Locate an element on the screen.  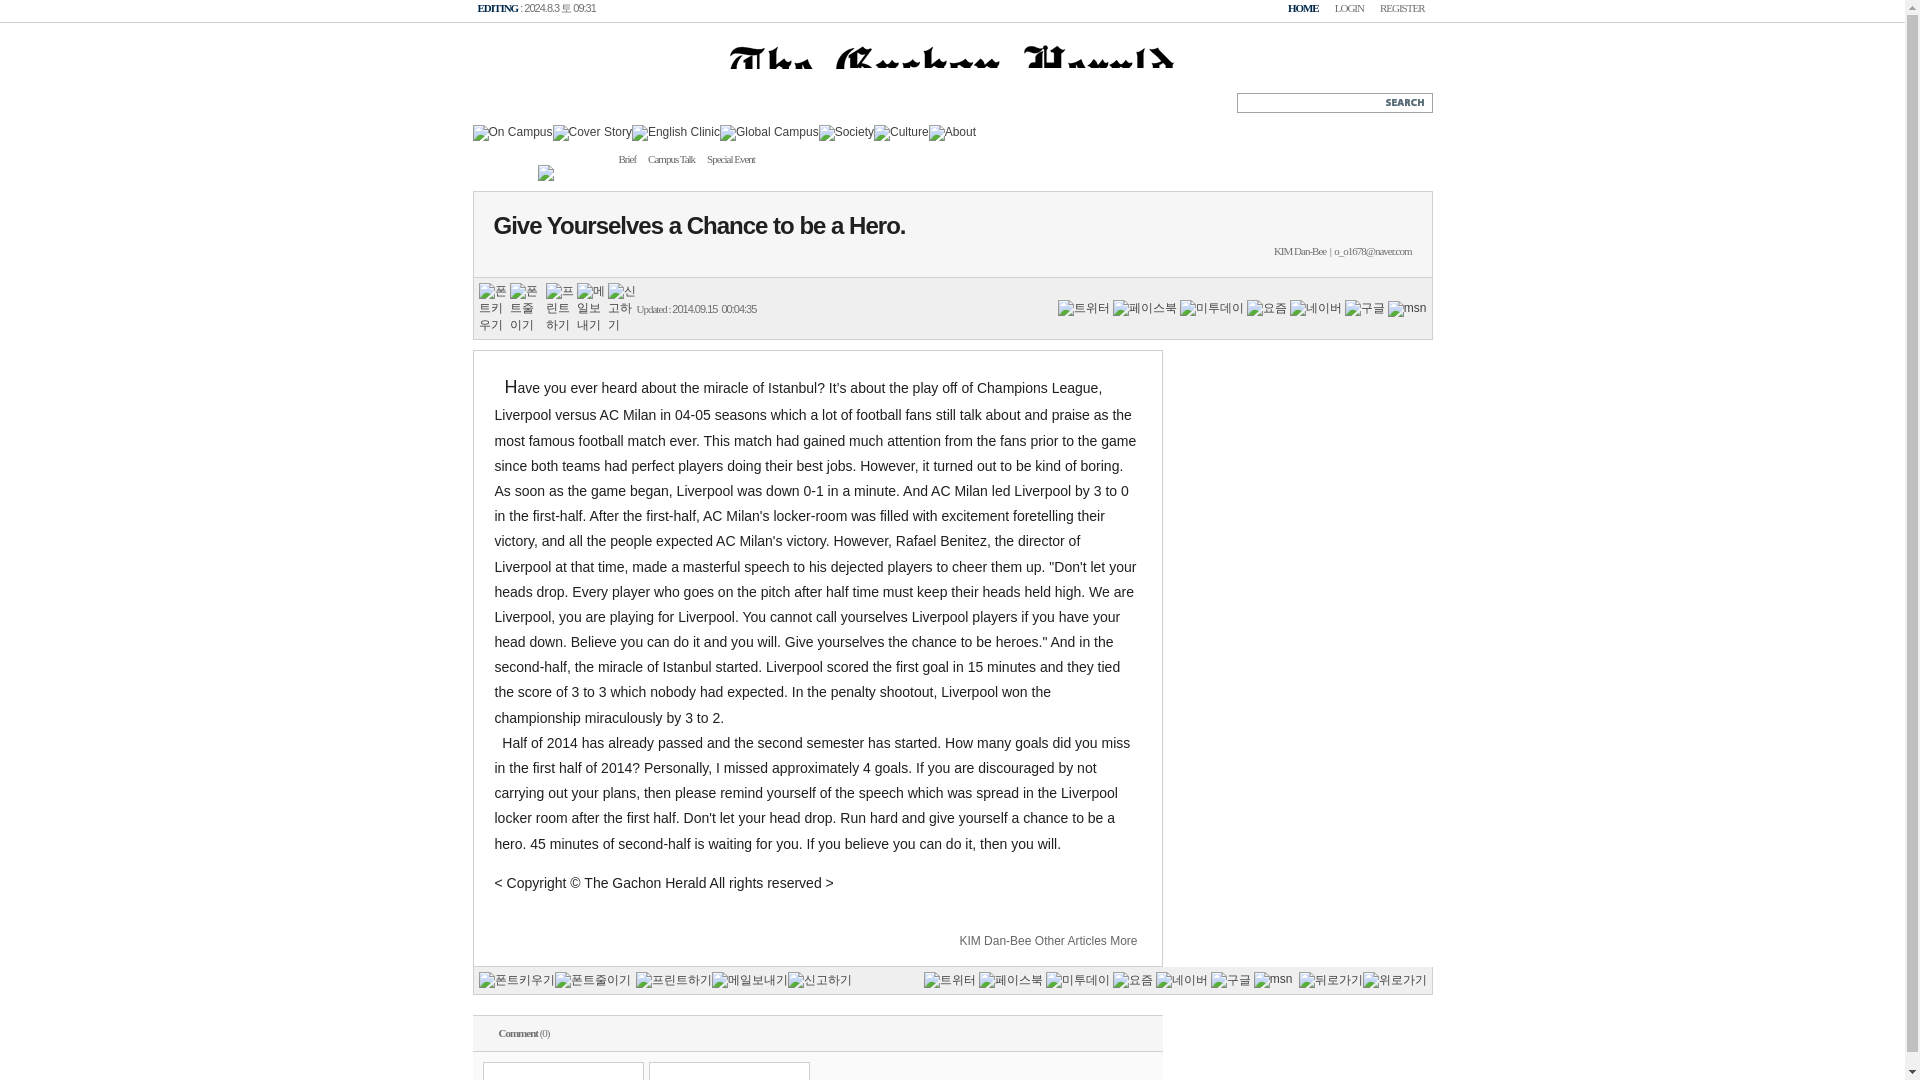
Society is located at coordinates (846, 131).